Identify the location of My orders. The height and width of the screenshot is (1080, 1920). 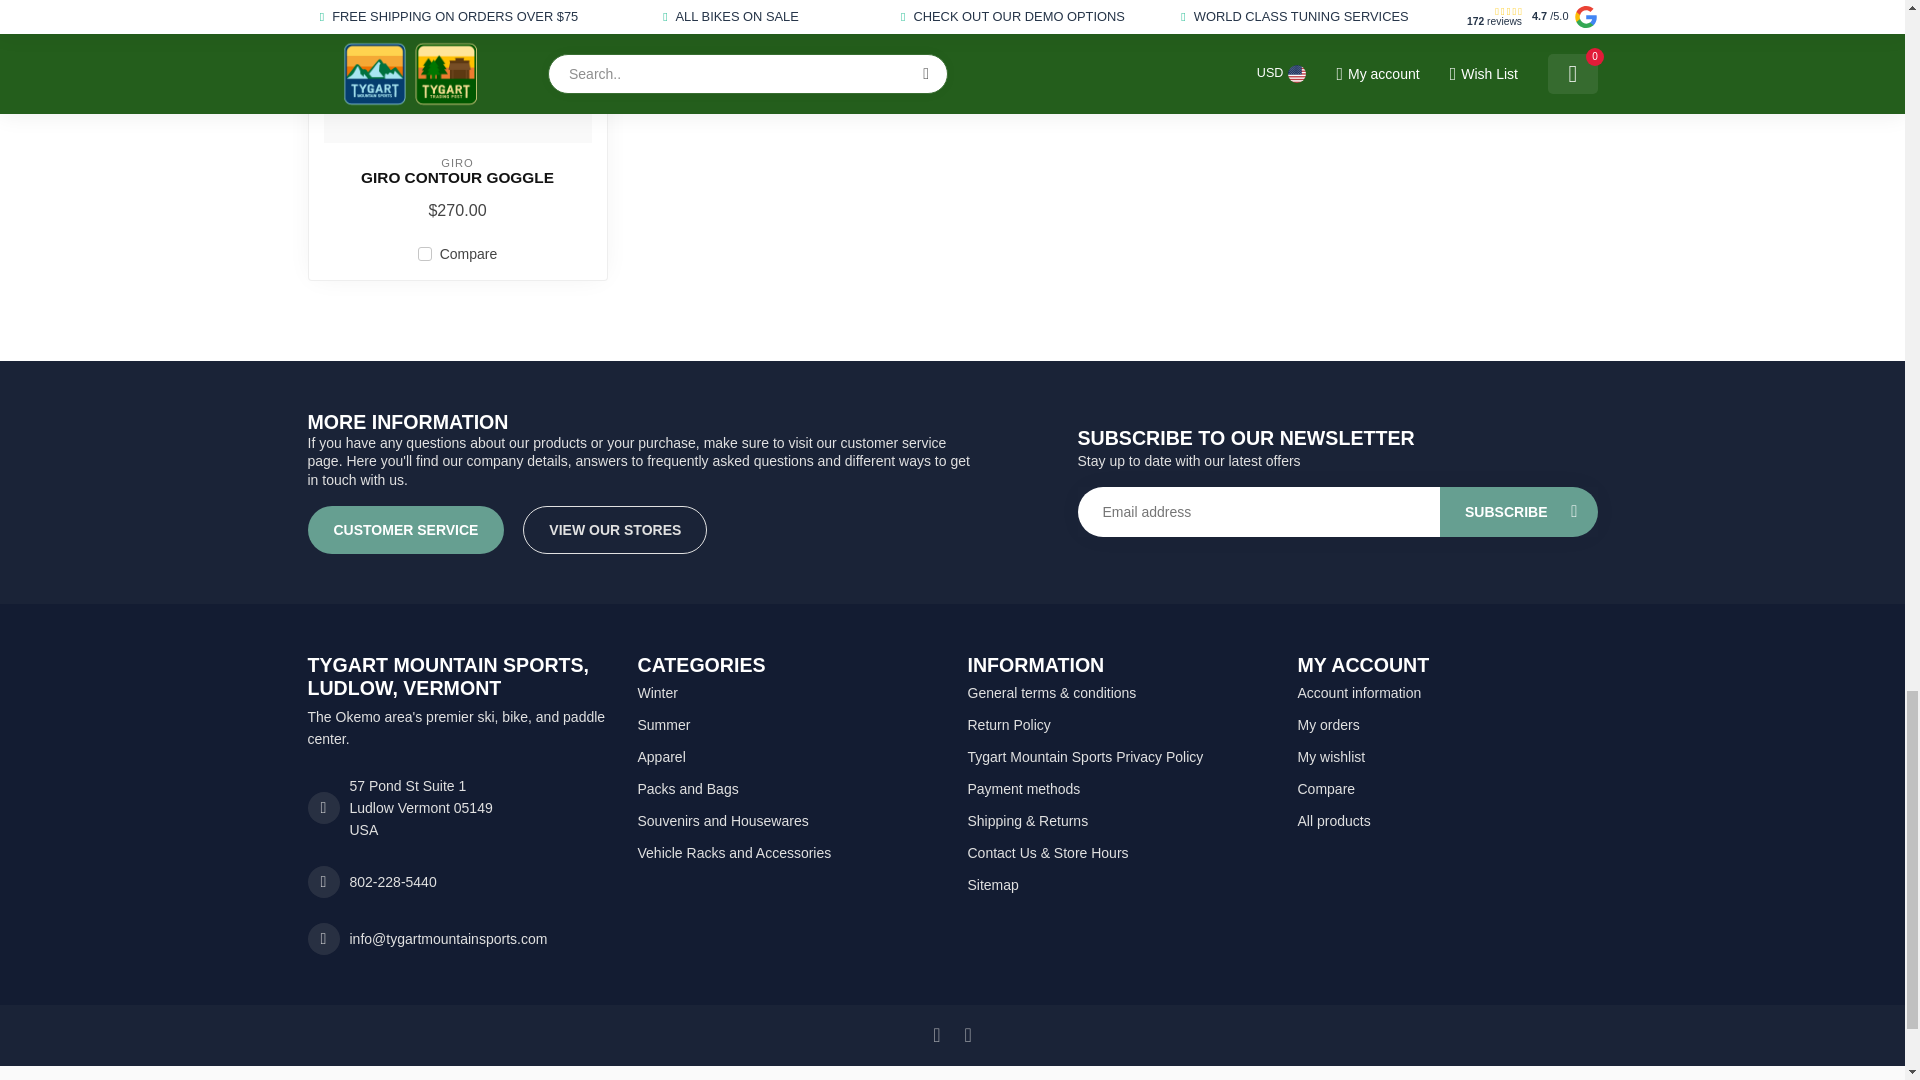
(1447, 724).